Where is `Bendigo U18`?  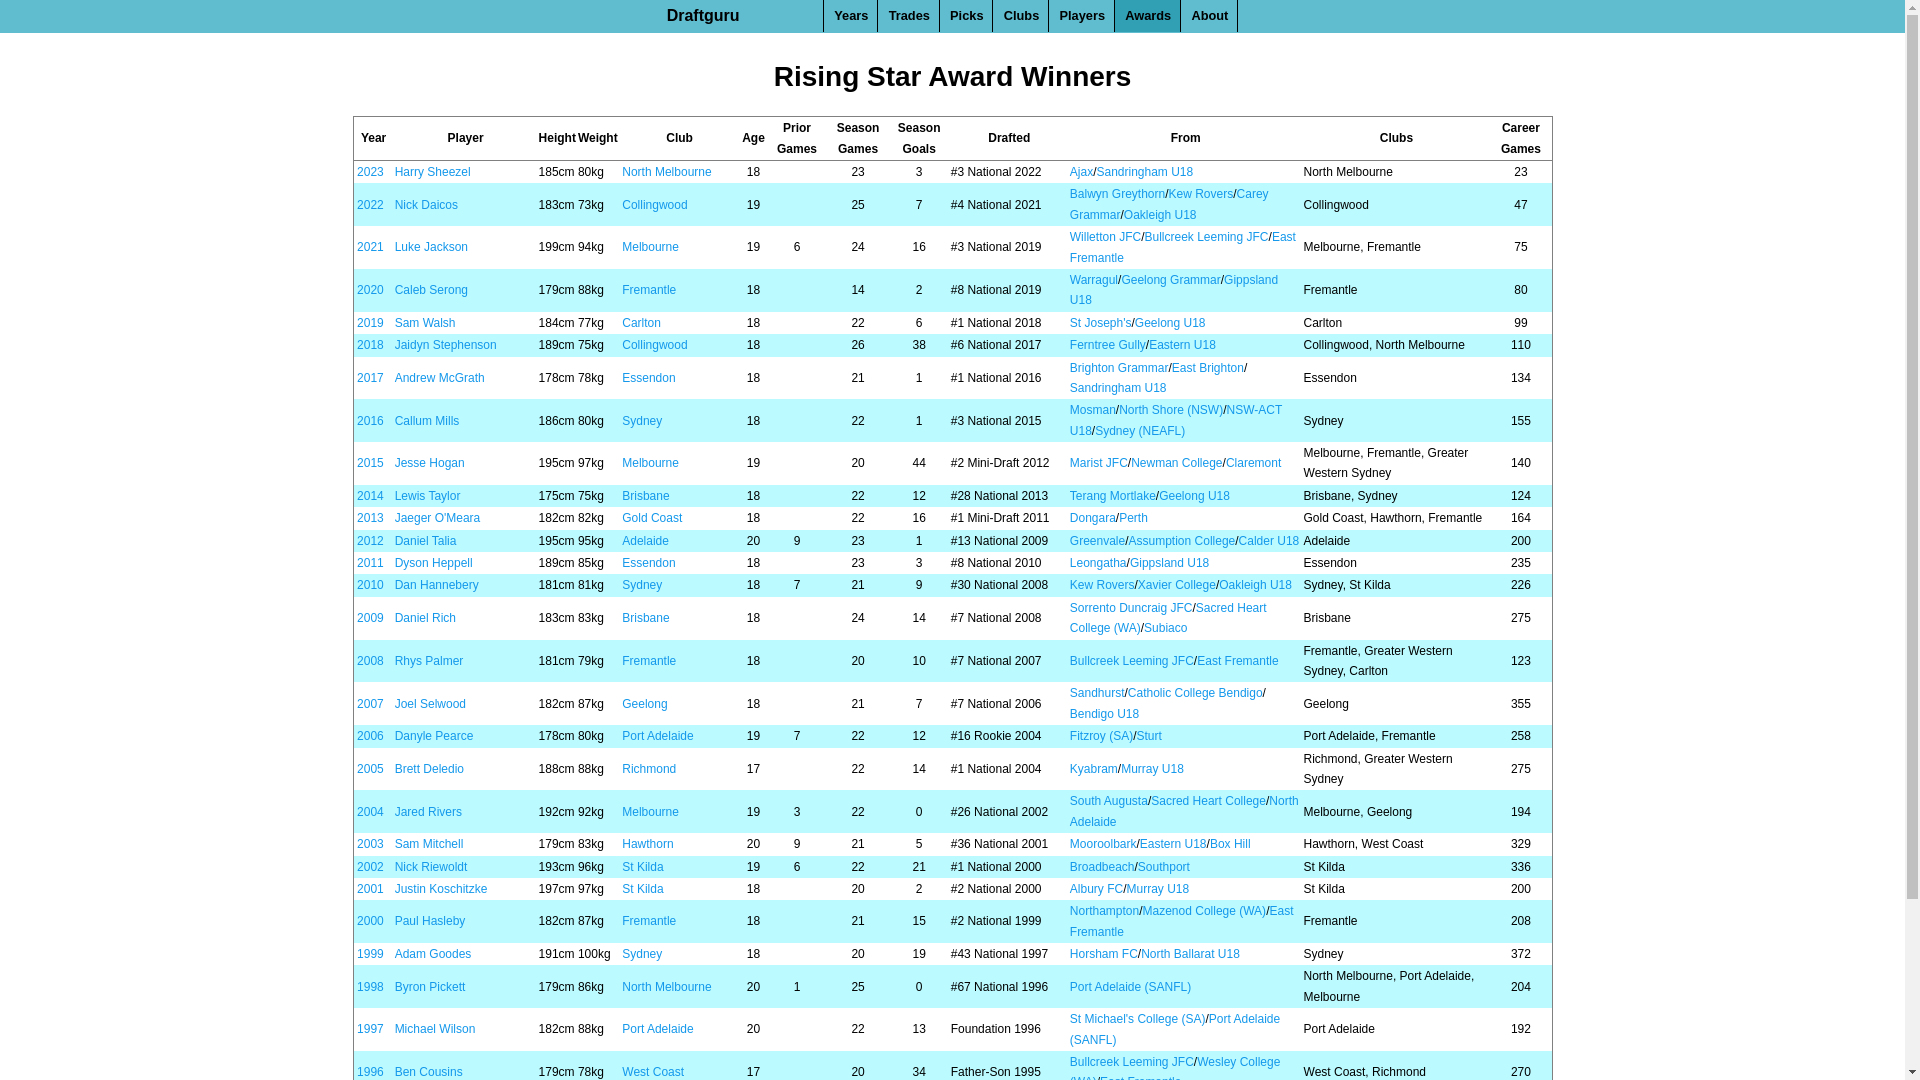
Bendigo U18 is located at coordinates (1104, 714).